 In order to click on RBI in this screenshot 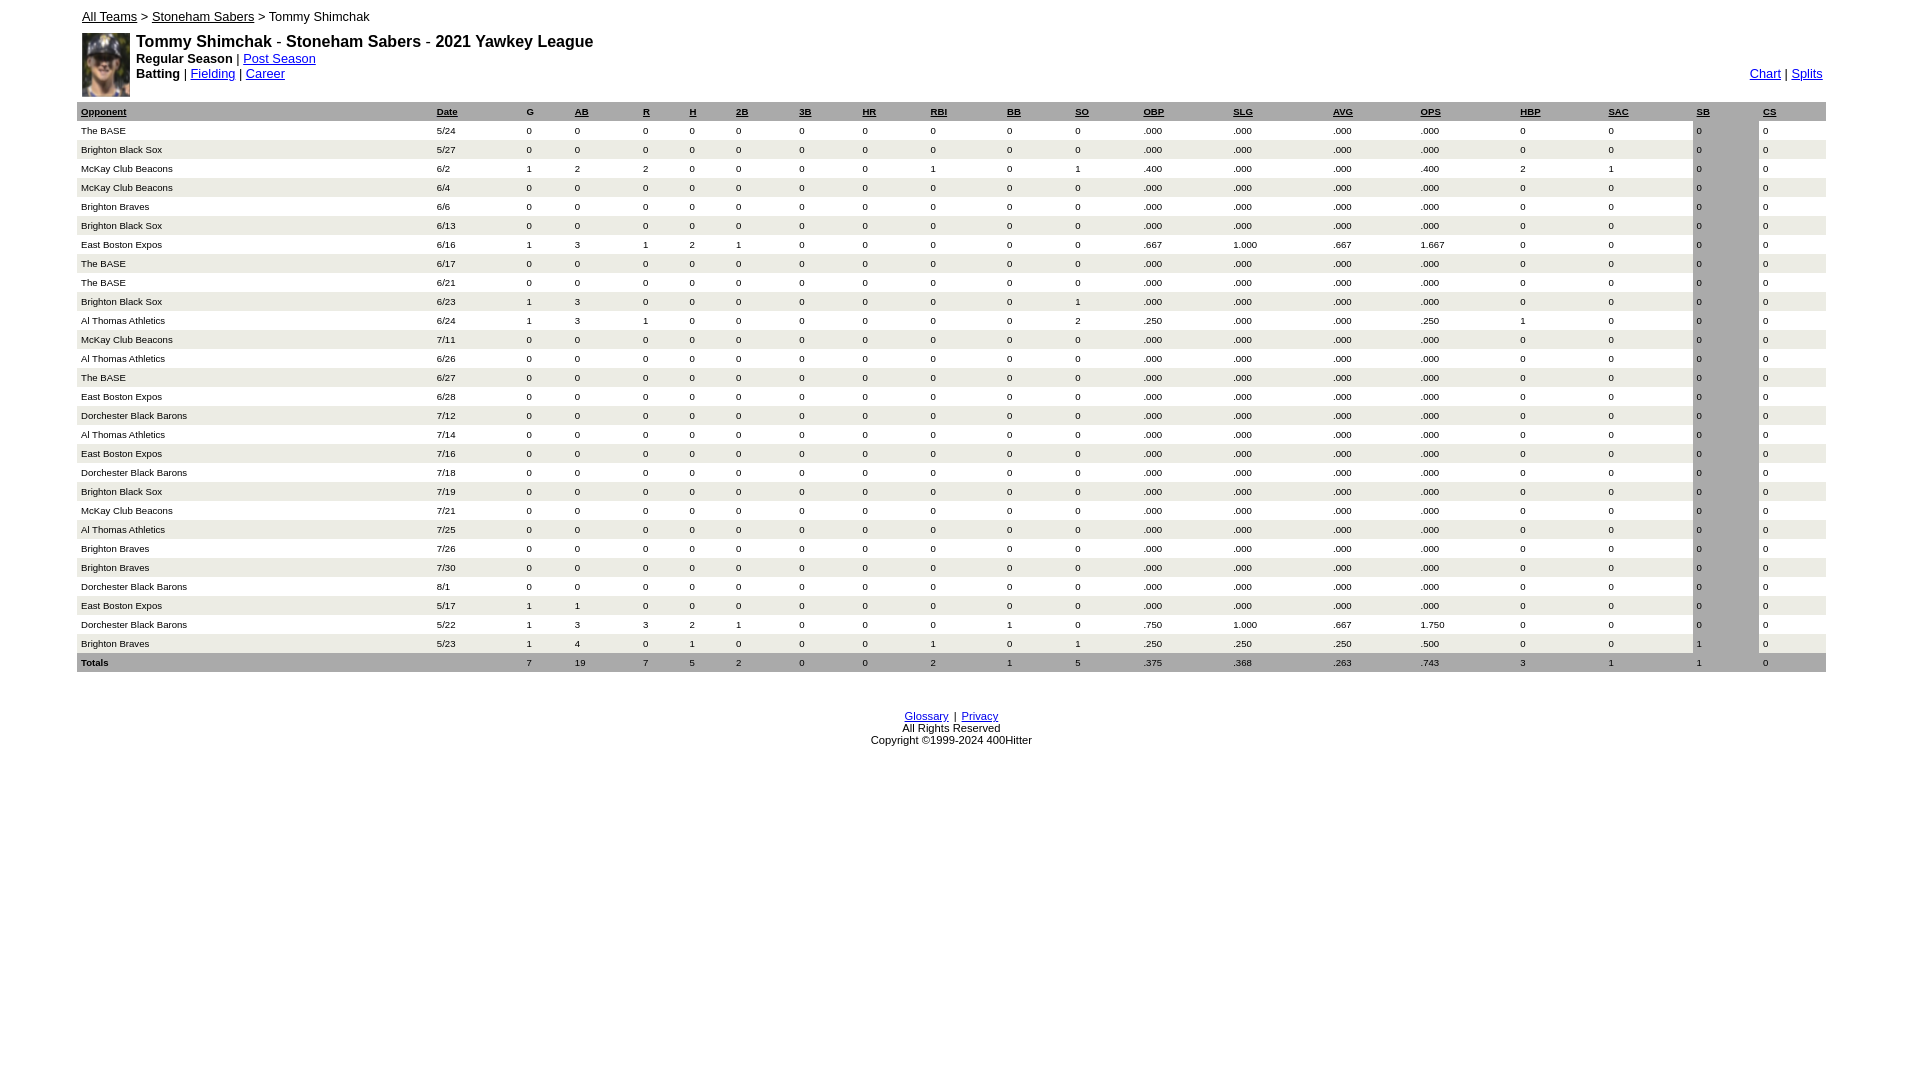, I will do `click(940, 112)`.